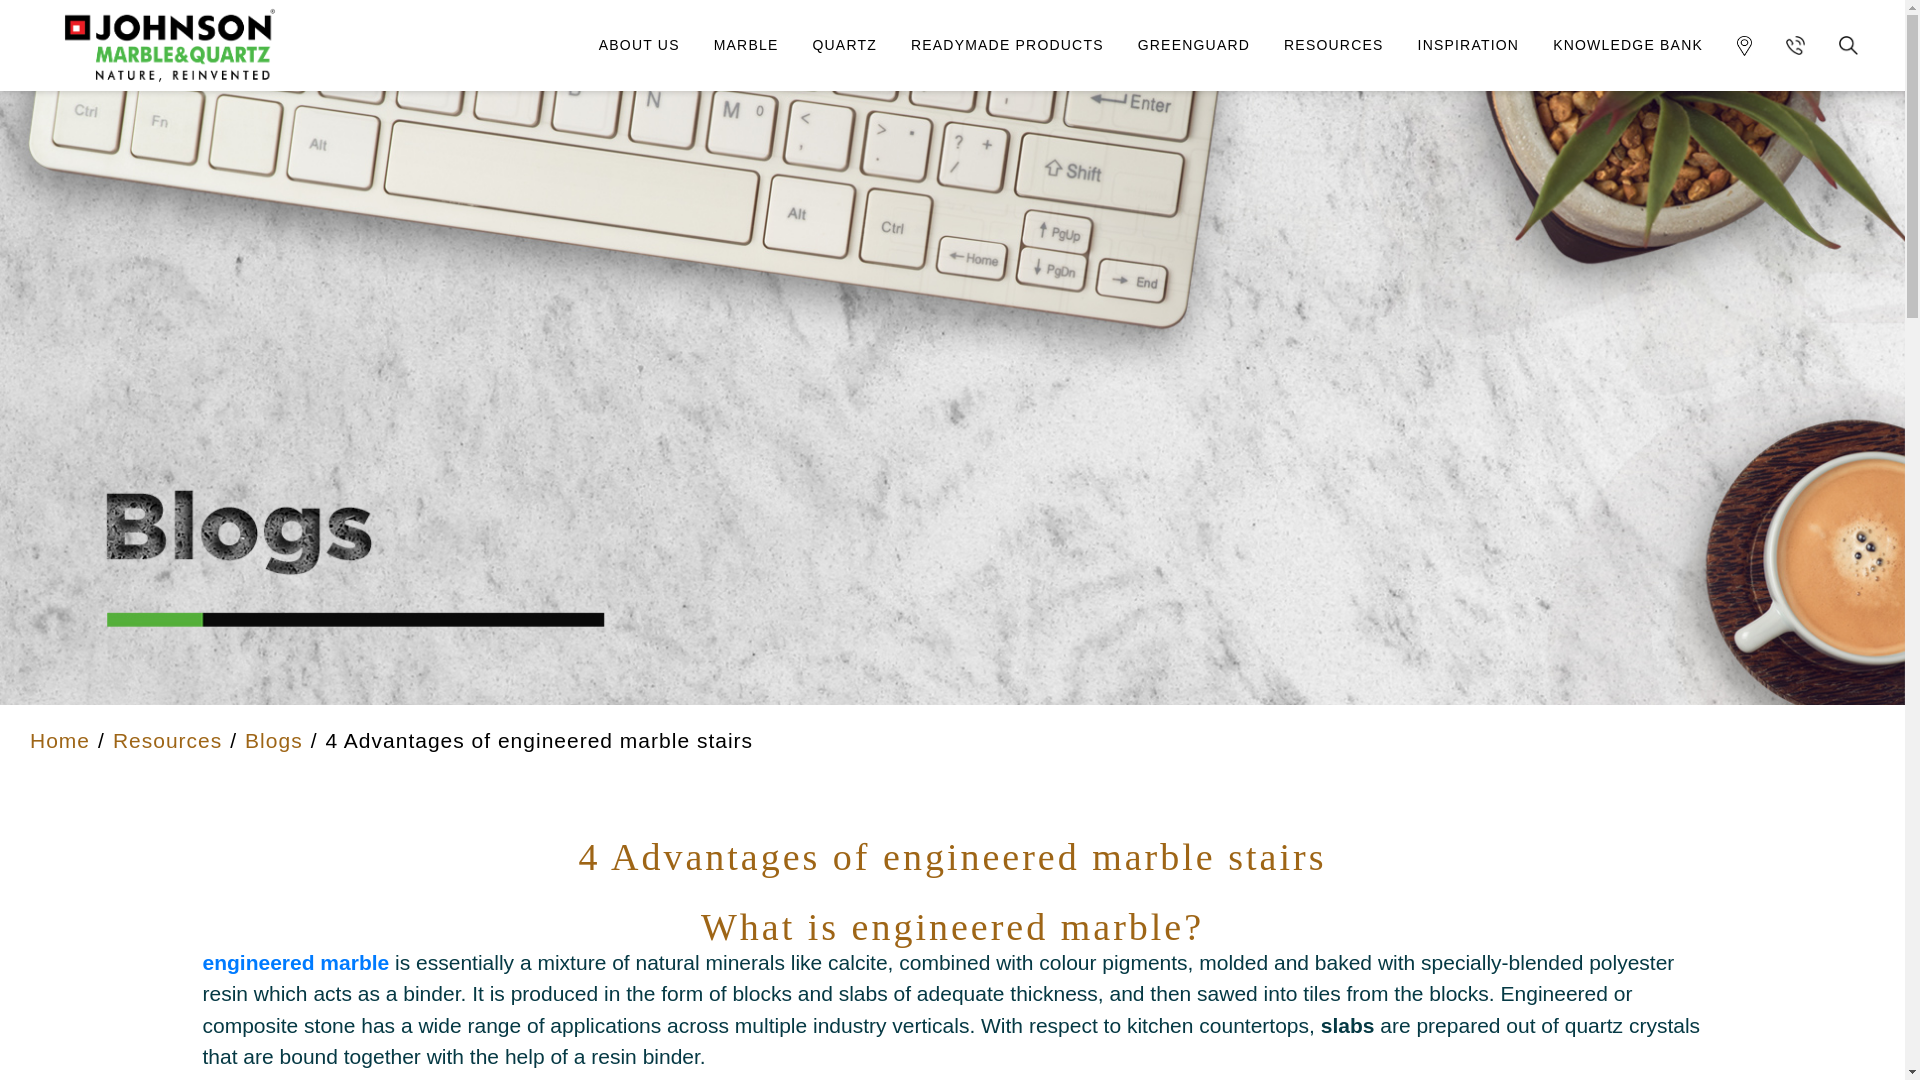 This screenshot has height=1080, width=1920. What do you see at coordinates (1194, 45) in the screenshot?
I see `GREENGUARD` at bounding box center [1194, 45].